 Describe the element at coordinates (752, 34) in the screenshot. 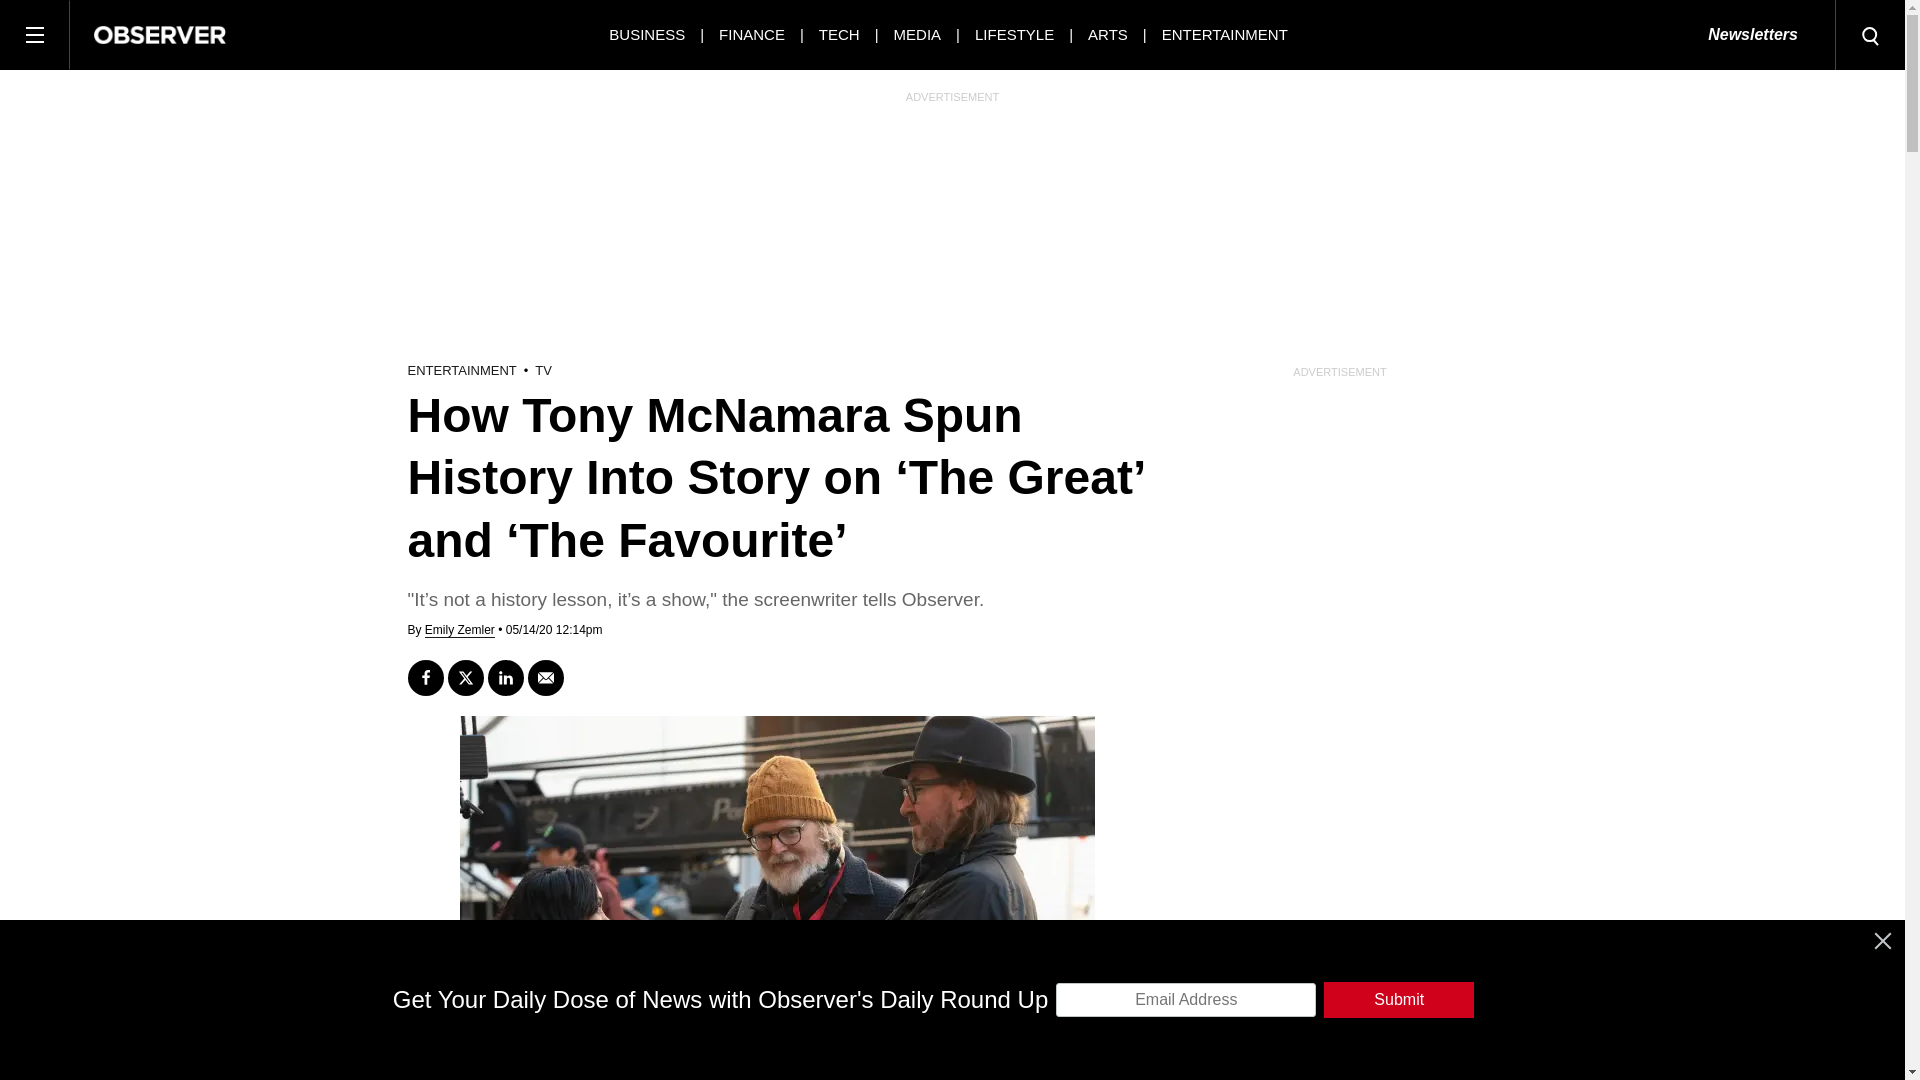

I see `FINANCE` at that location.